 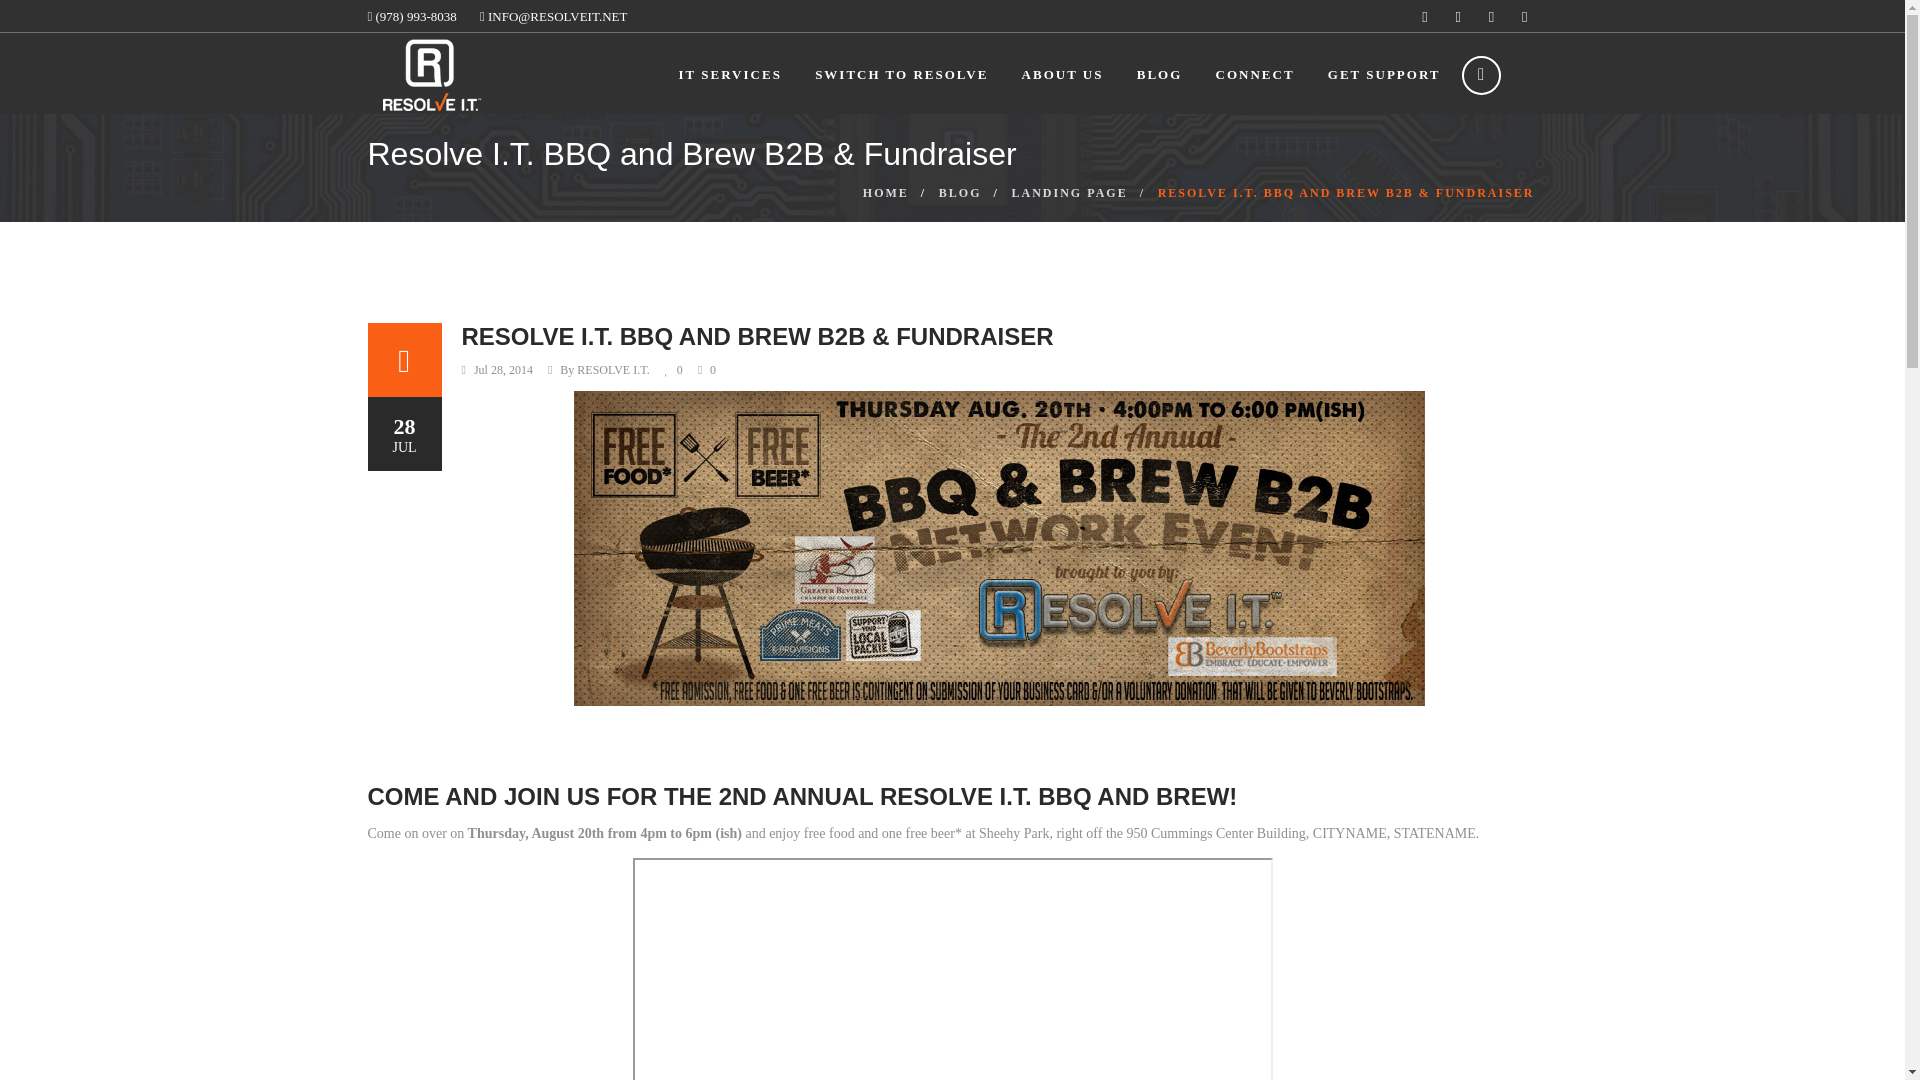 I want to click on BLOG, so click(x=1159, y=74).